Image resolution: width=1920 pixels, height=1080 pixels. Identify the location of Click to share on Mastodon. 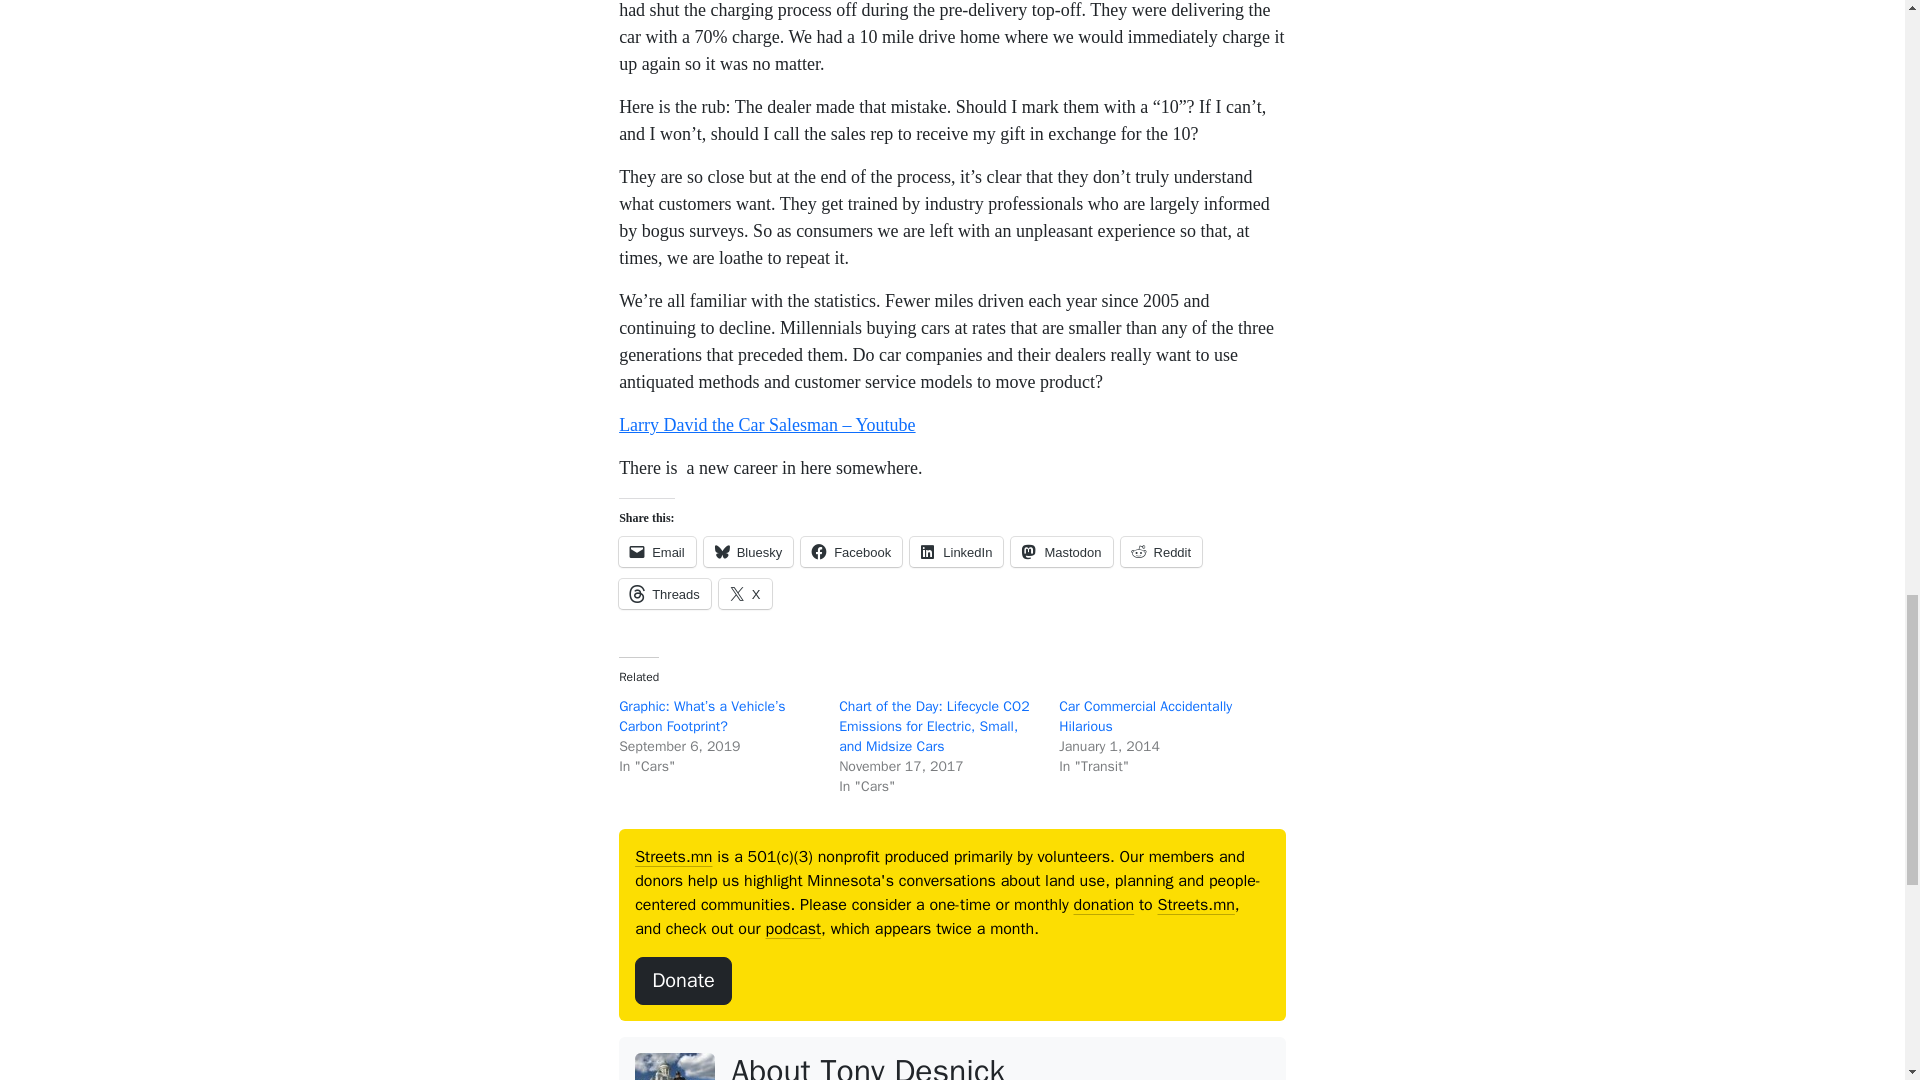
(1061, 552).